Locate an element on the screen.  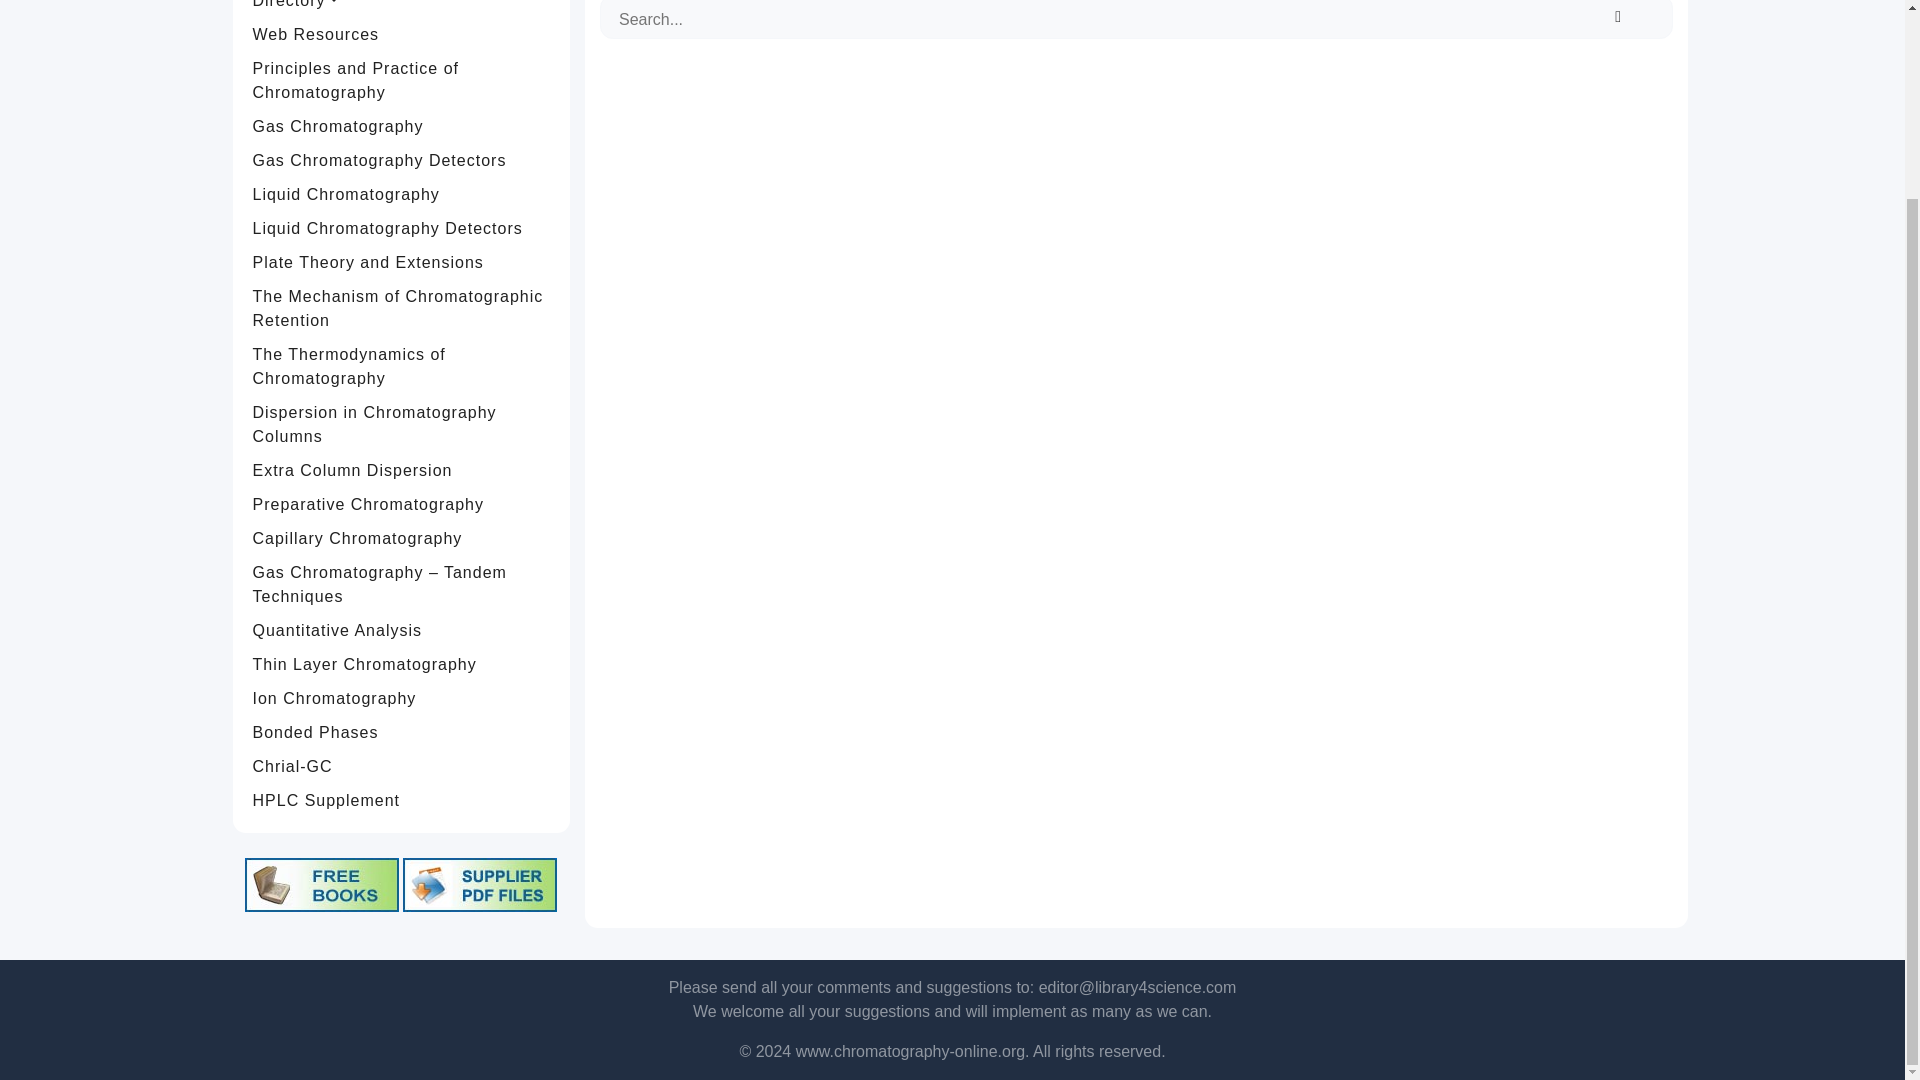
Chrial-GC is located at coordinates (402, 766).